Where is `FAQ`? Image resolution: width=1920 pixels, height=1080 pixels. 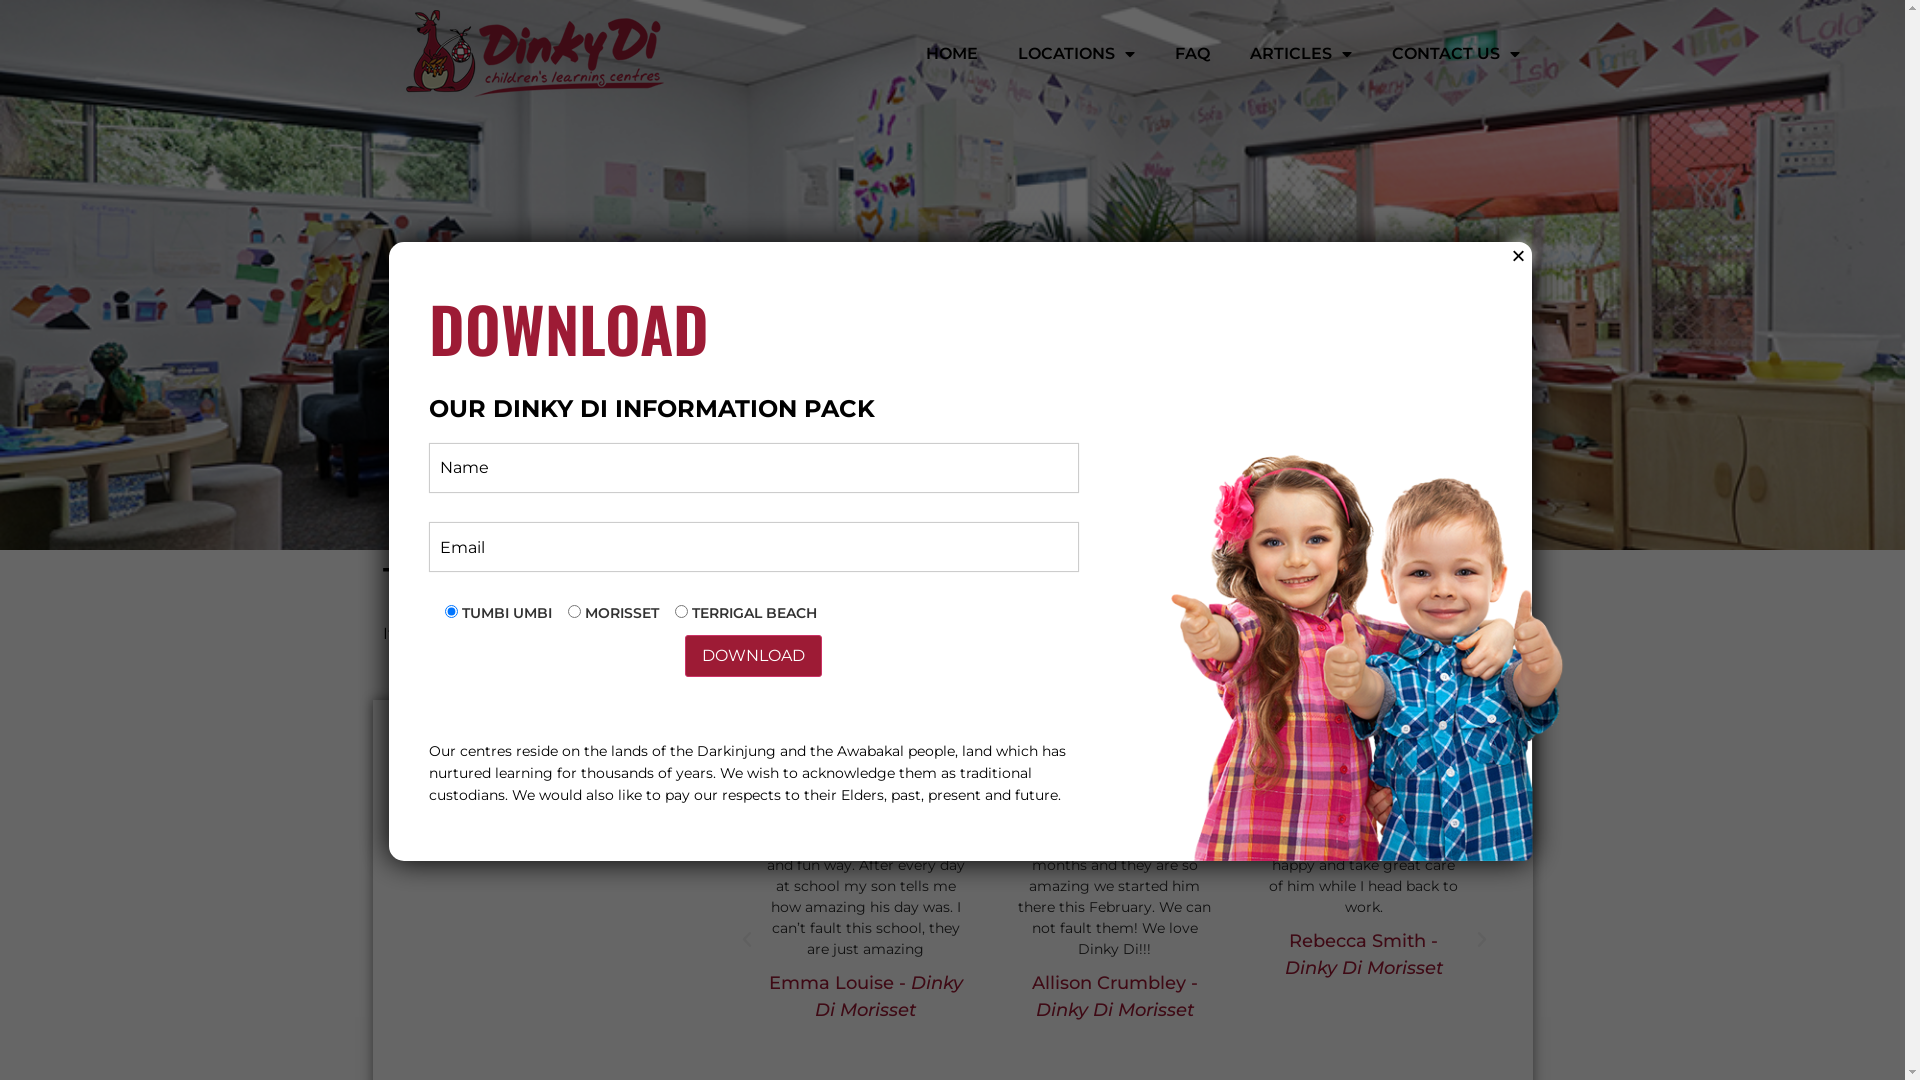
FAQ is located at coordinates (1192, 54).